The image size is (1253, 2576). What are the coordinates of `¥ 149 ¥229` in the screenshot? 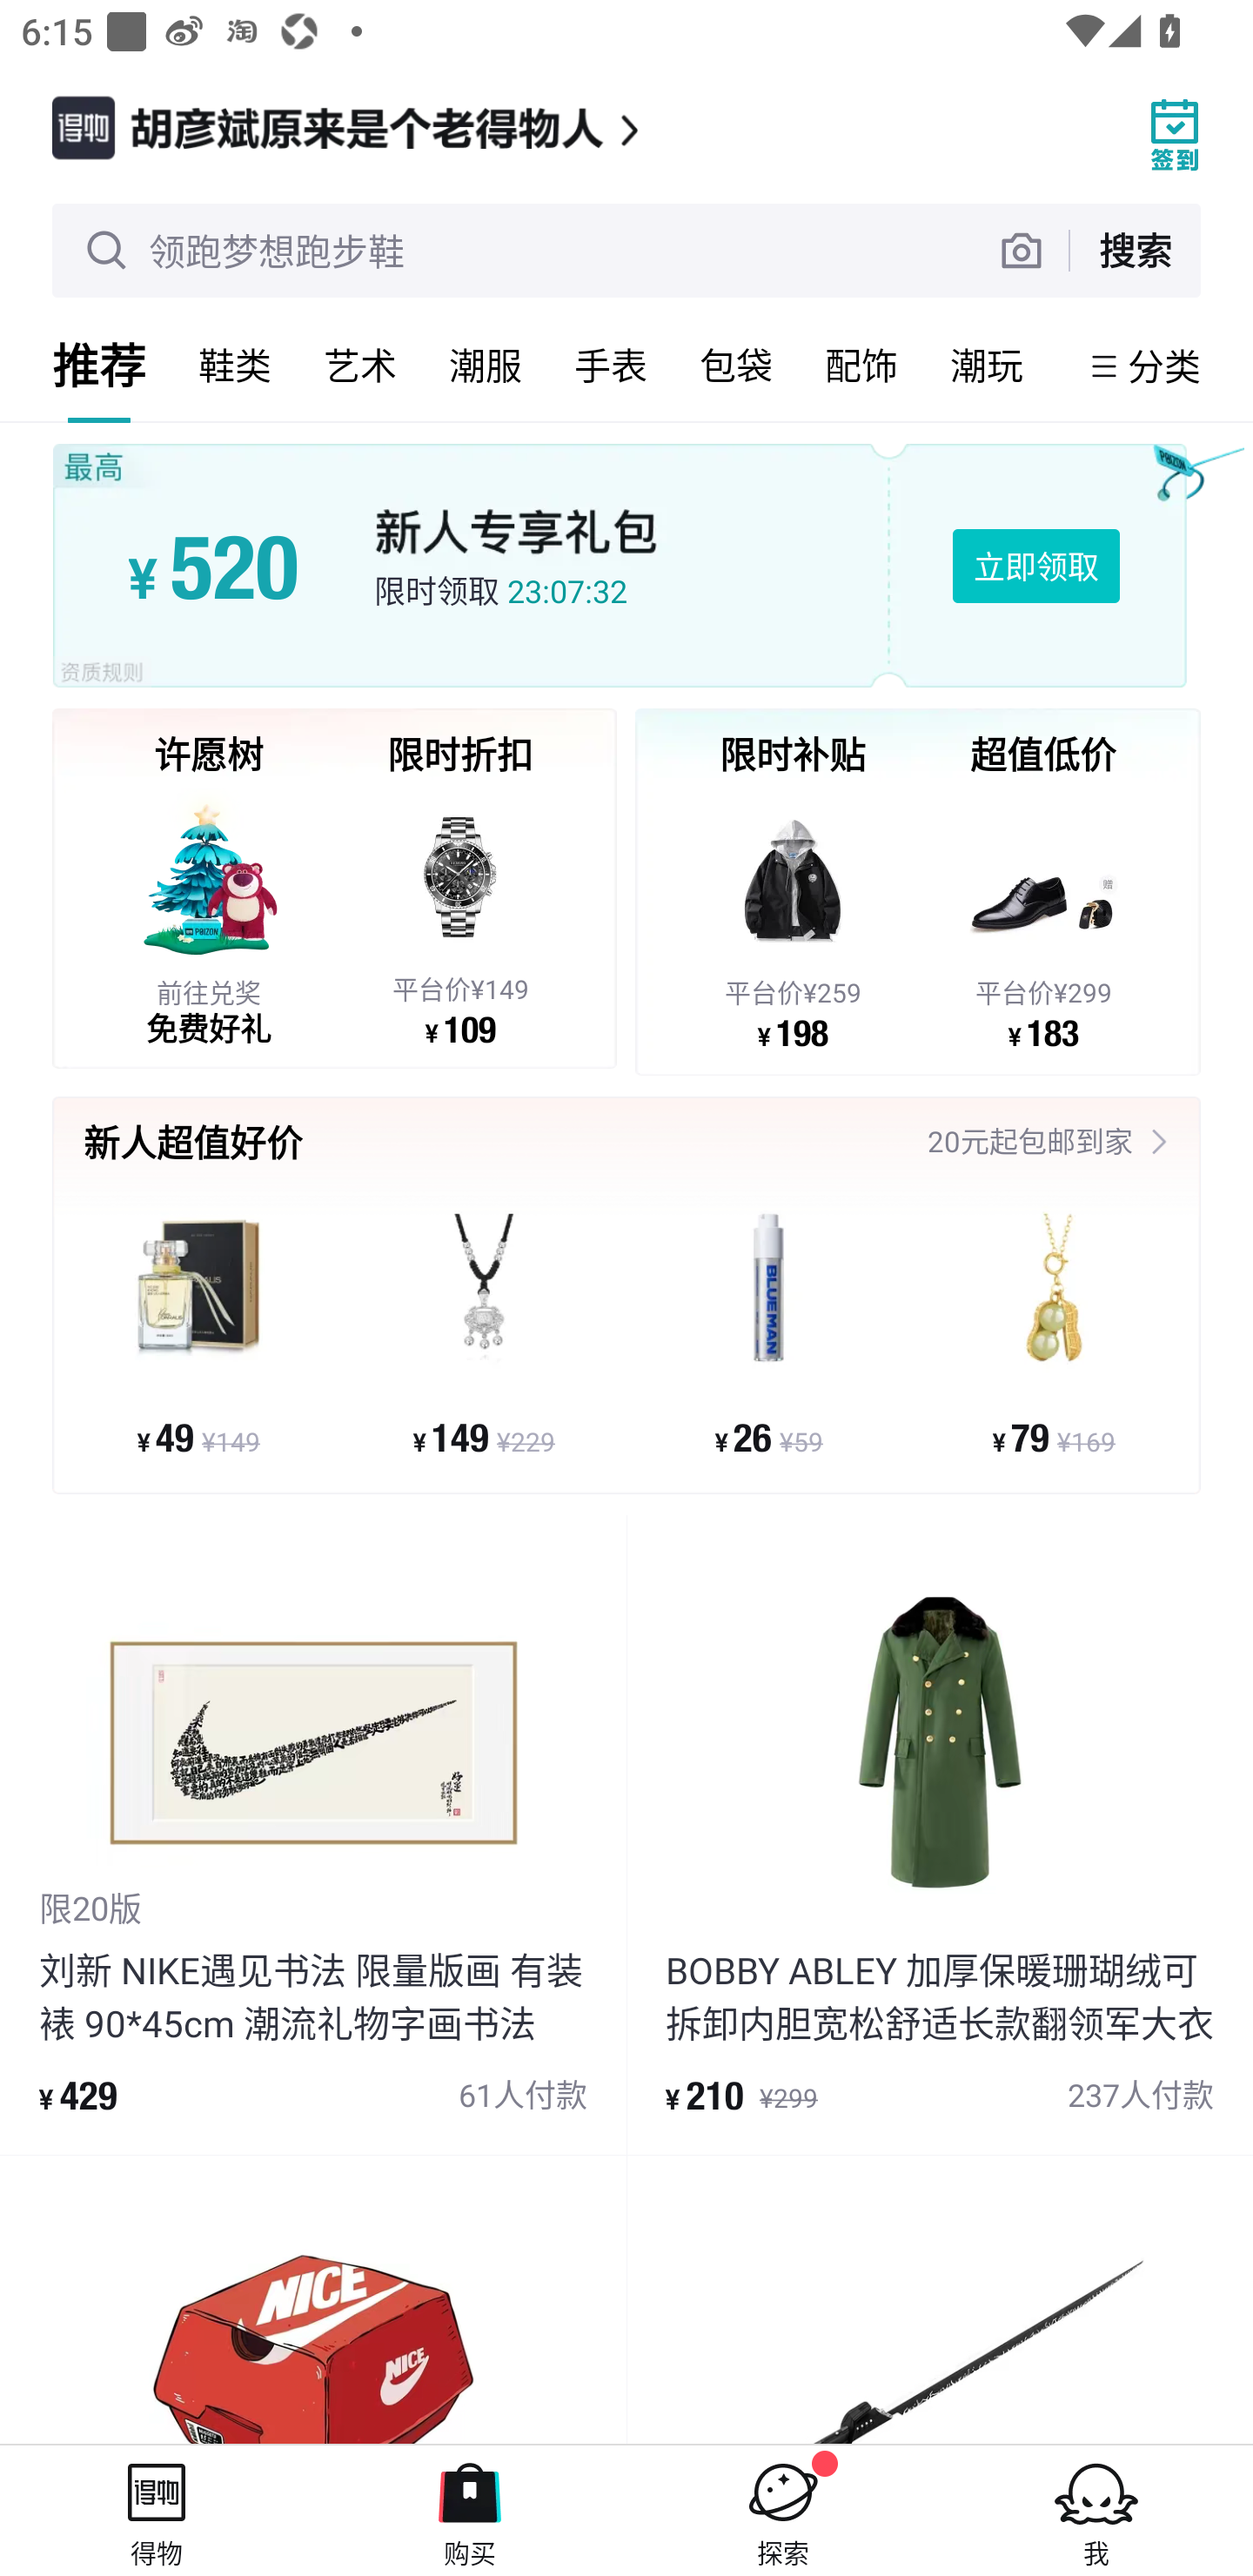 It's located at (484, 1332).